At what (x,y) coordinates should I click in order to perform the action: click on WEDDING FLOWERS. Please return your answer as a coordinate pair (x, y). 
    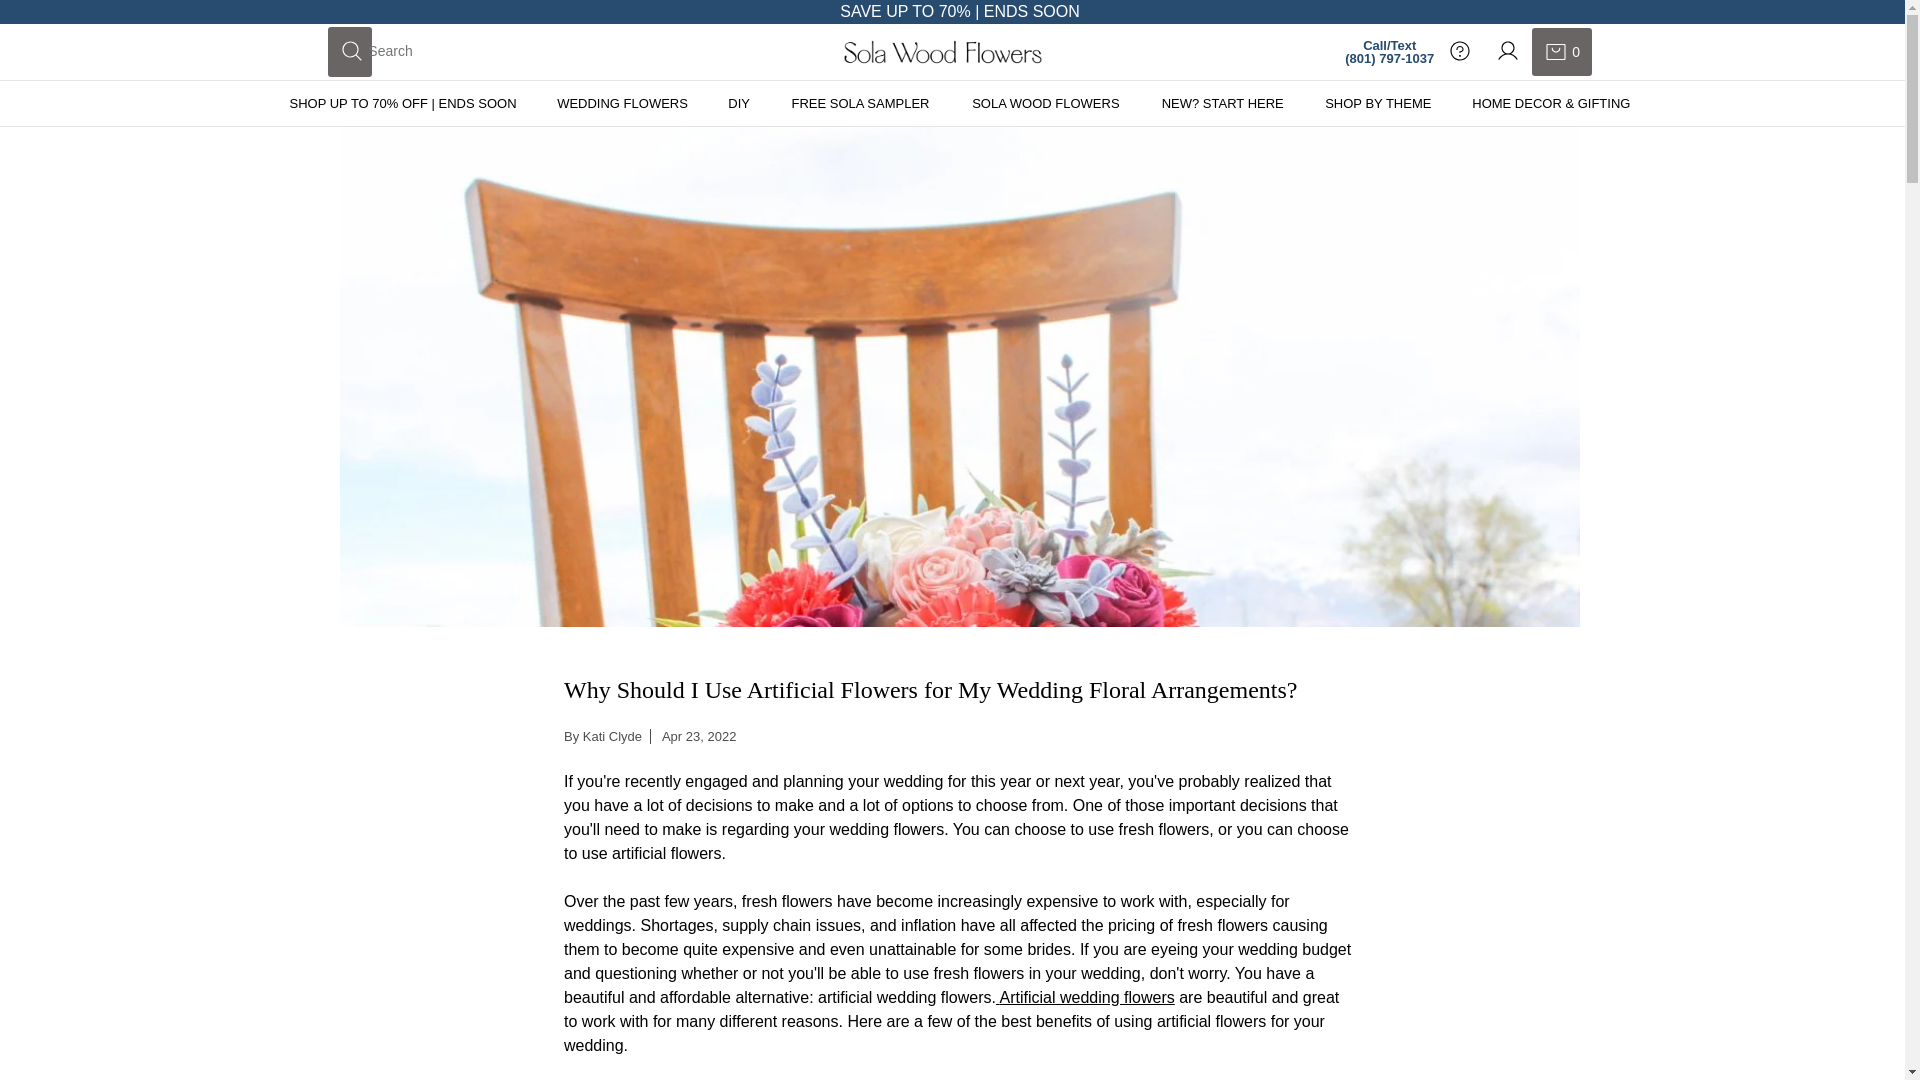
    Looking at the image, I should click on (1562, 52).